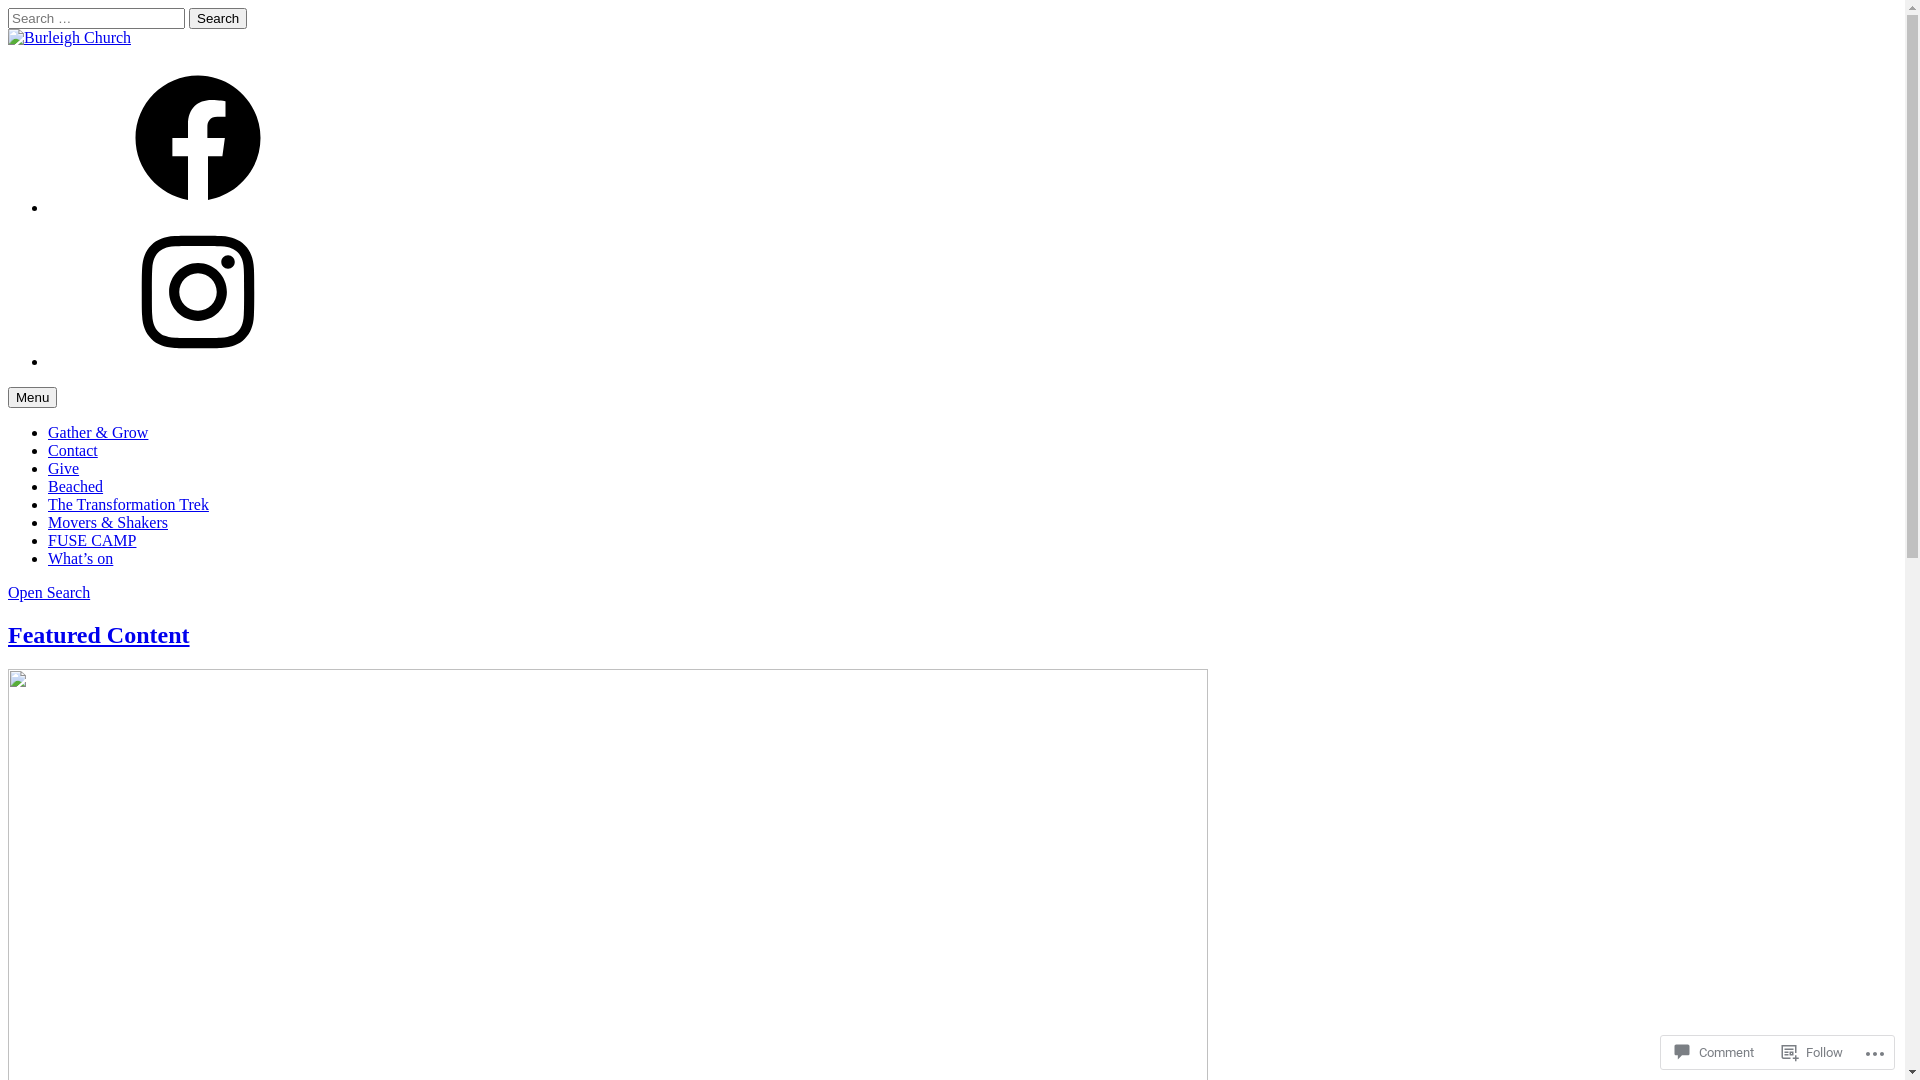  What do you see at coordinates (98, 432) in the screenshot?
I see `Gather & Grow` at bounding box center [98, 432].